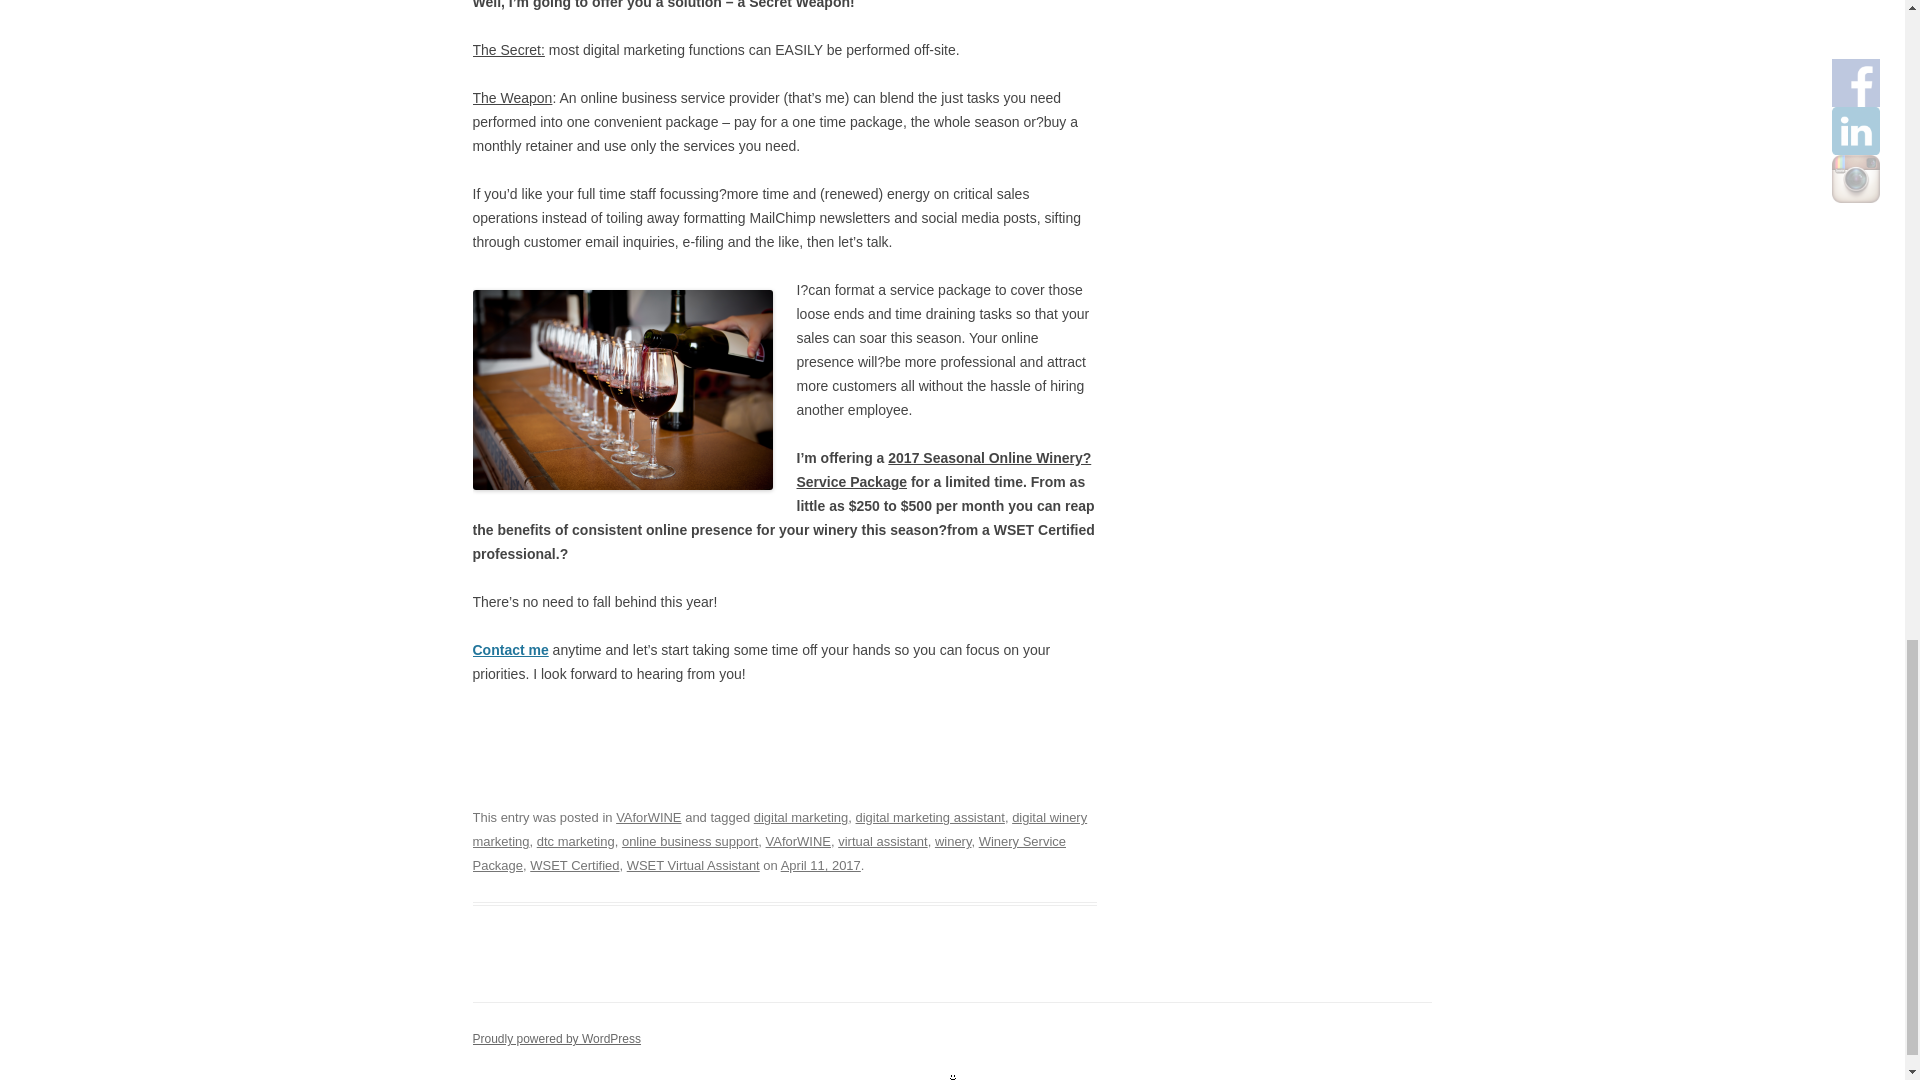 This screenshot has height=1080, width=1920. Describe the element at coordinates (930, 818) in the screenshot. I see `digital marketing assistant` at that location.